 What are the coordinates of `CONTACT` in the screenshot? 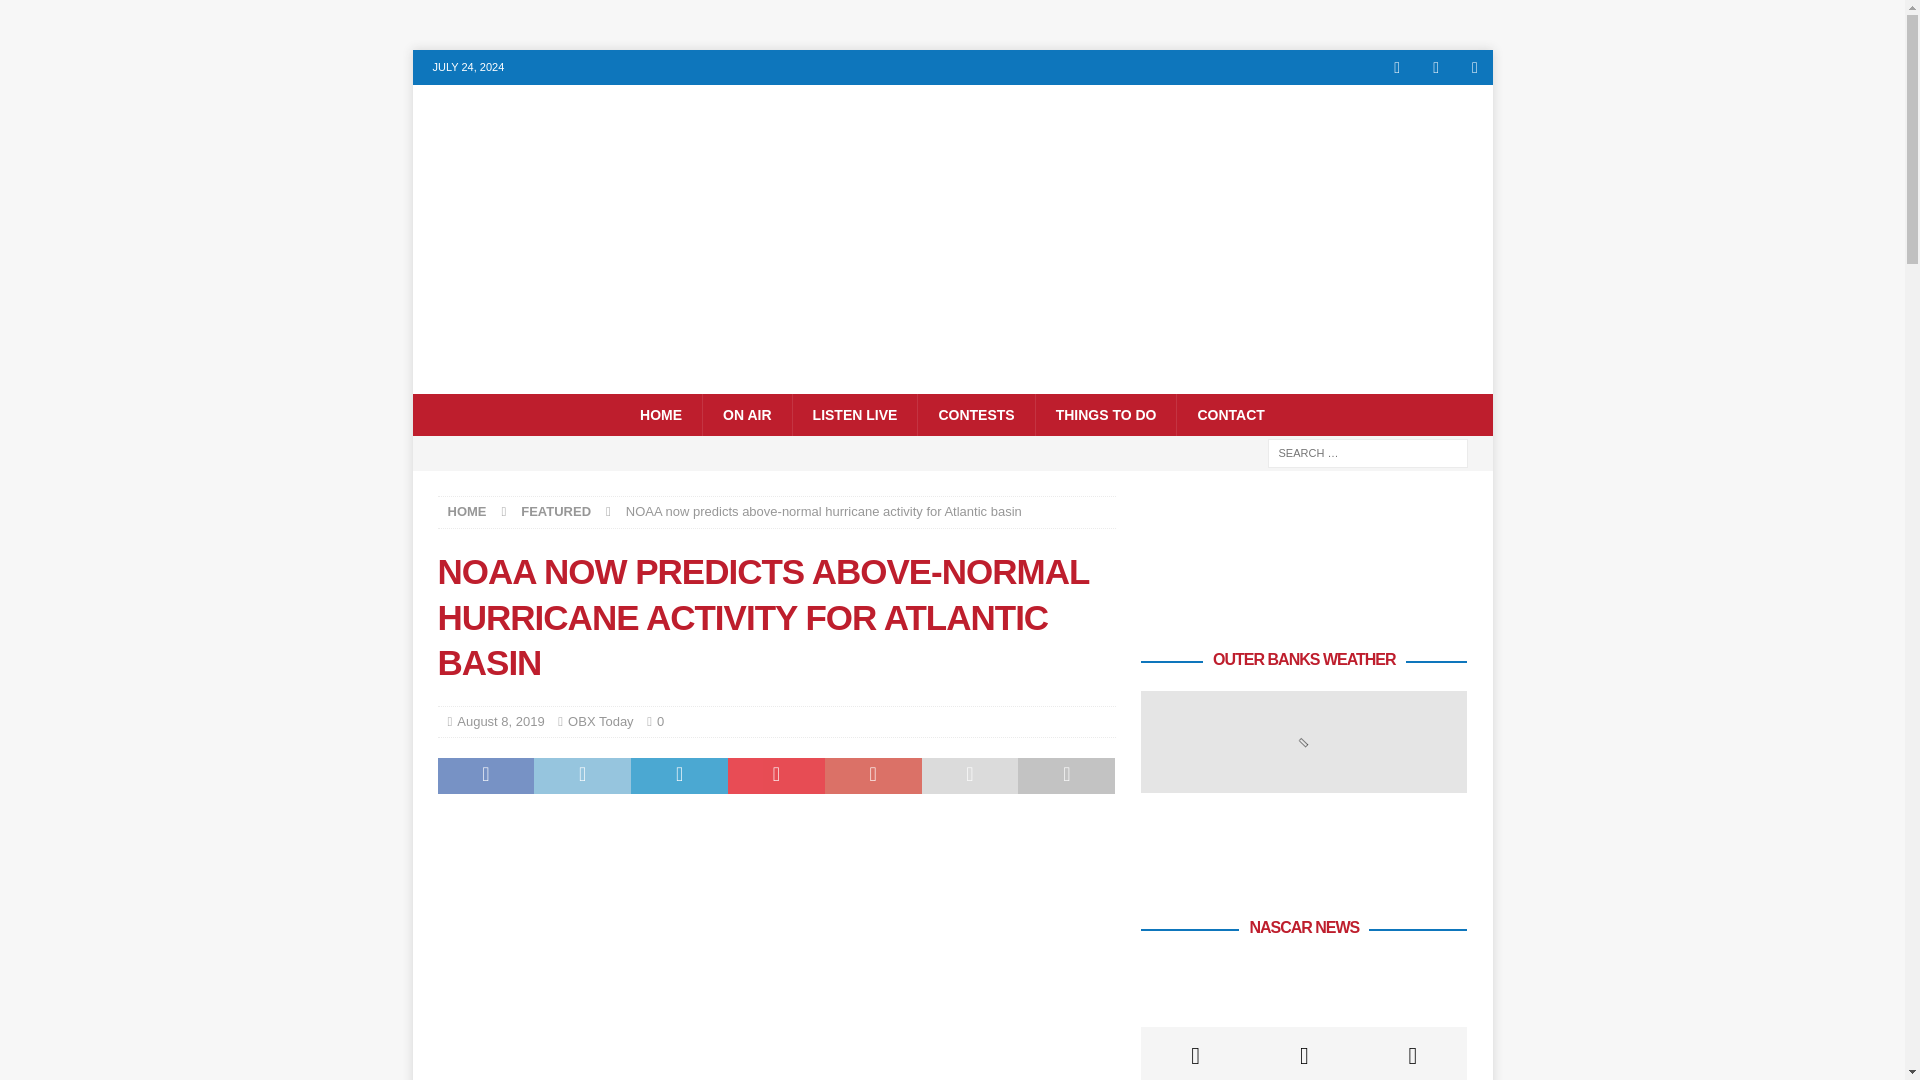 It's located at (1230, 415).